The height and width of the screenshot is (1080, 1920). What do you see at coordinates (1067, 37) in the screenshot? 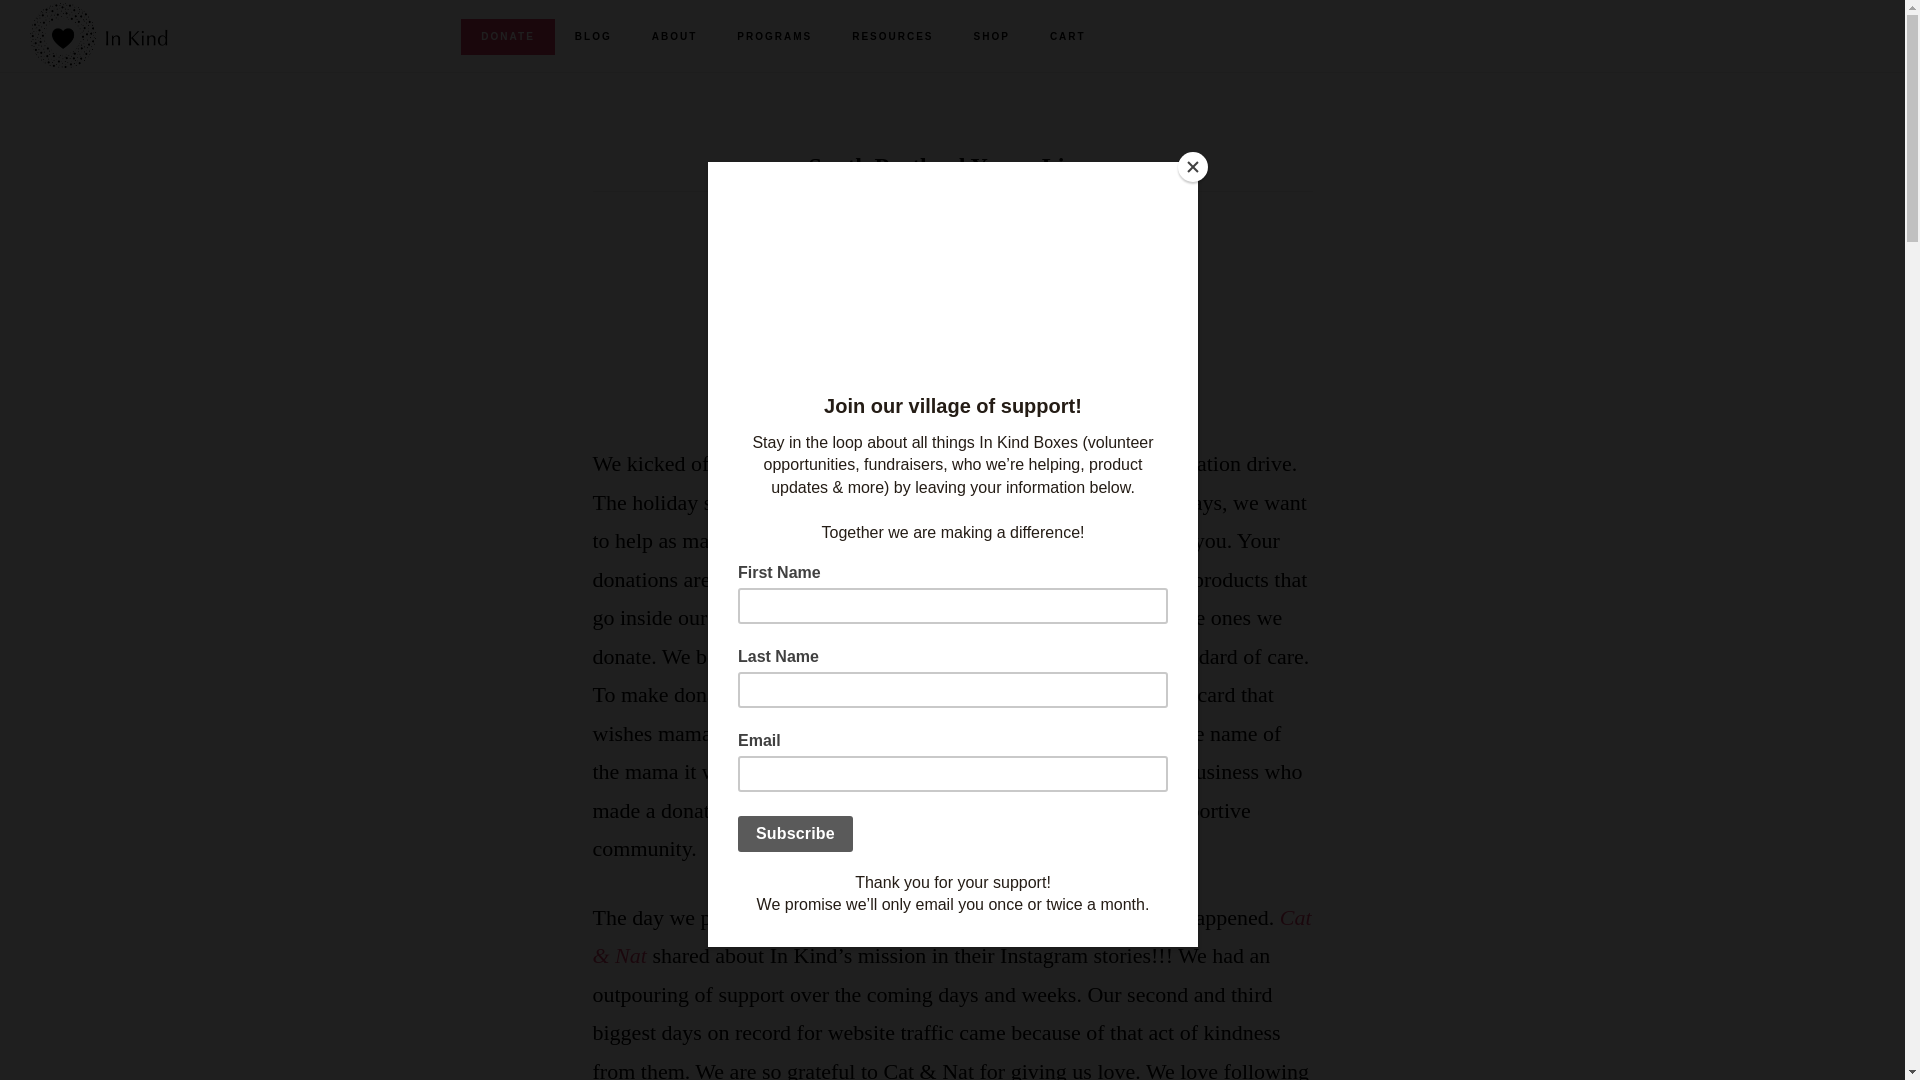
I see `CART` at bounding box center [1067, 37].